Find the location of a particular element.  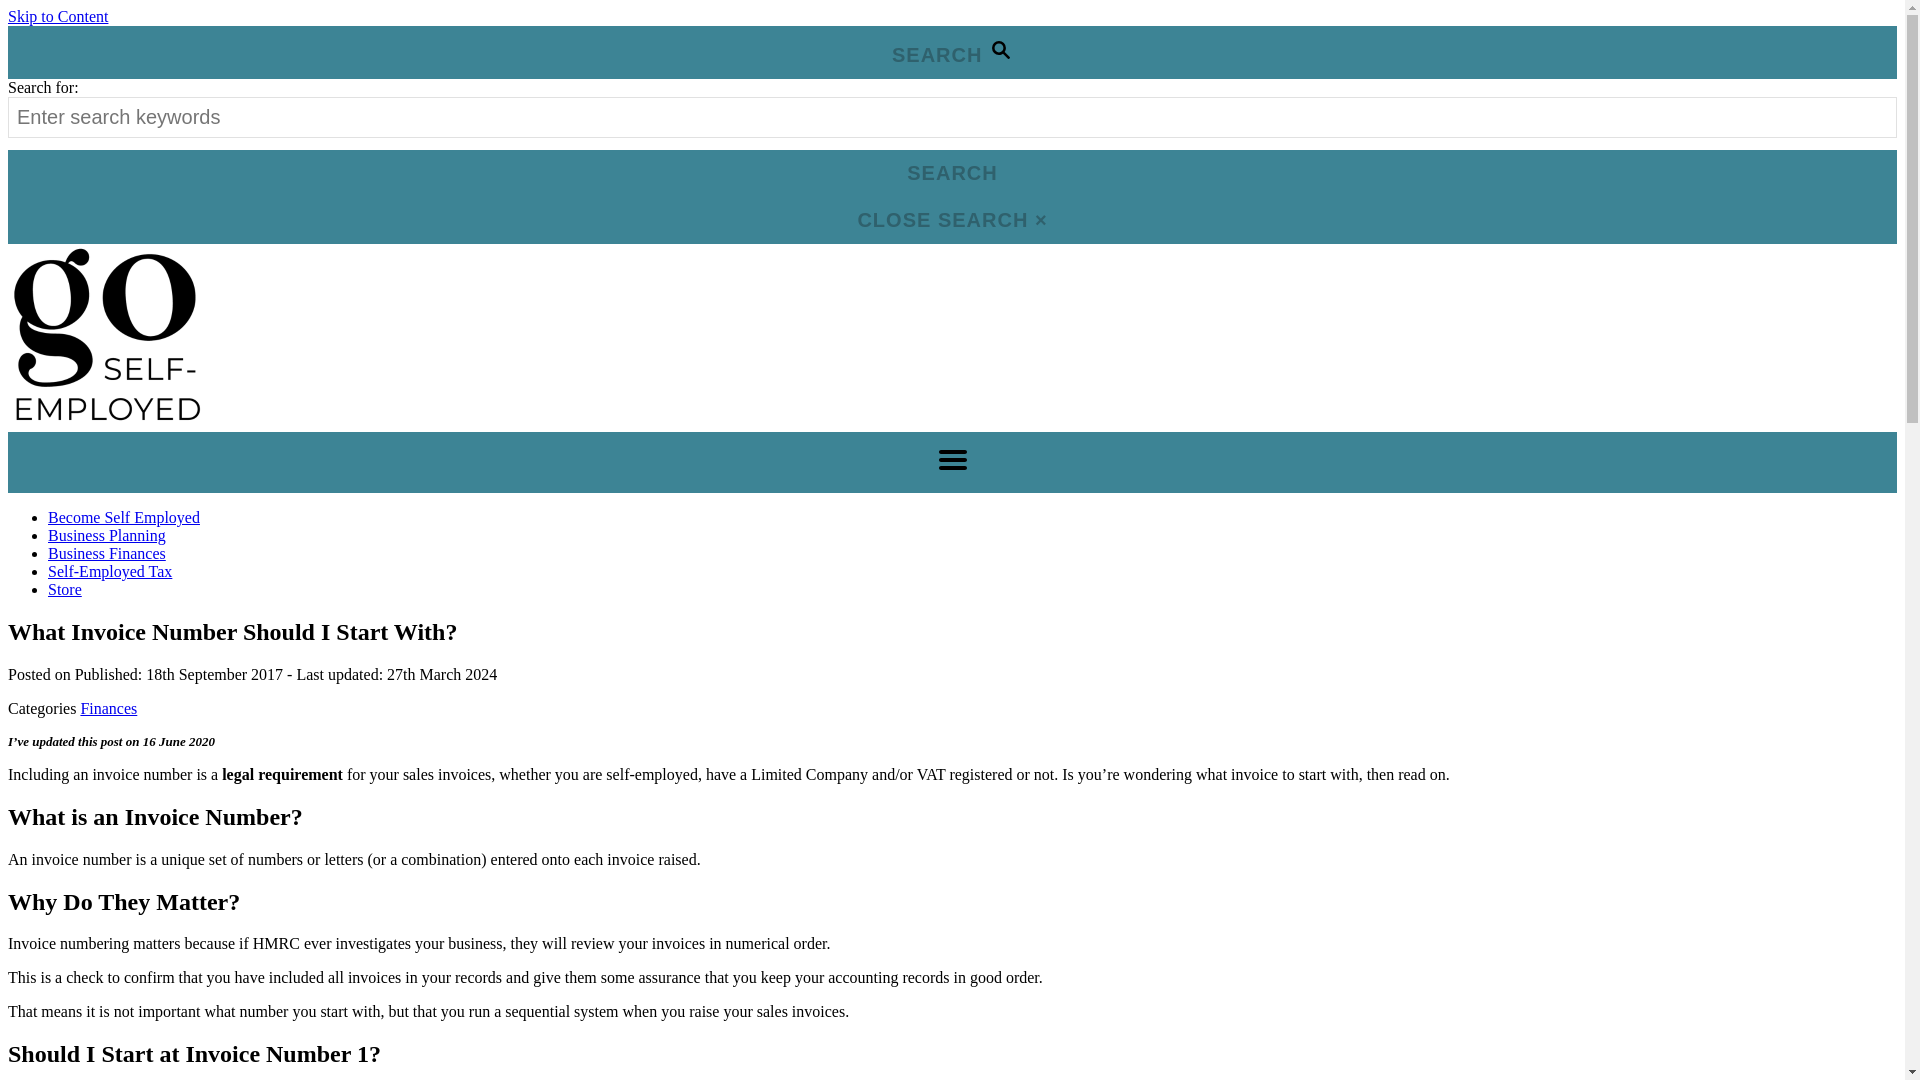

Business Planning is located at coordinates (106, 536).